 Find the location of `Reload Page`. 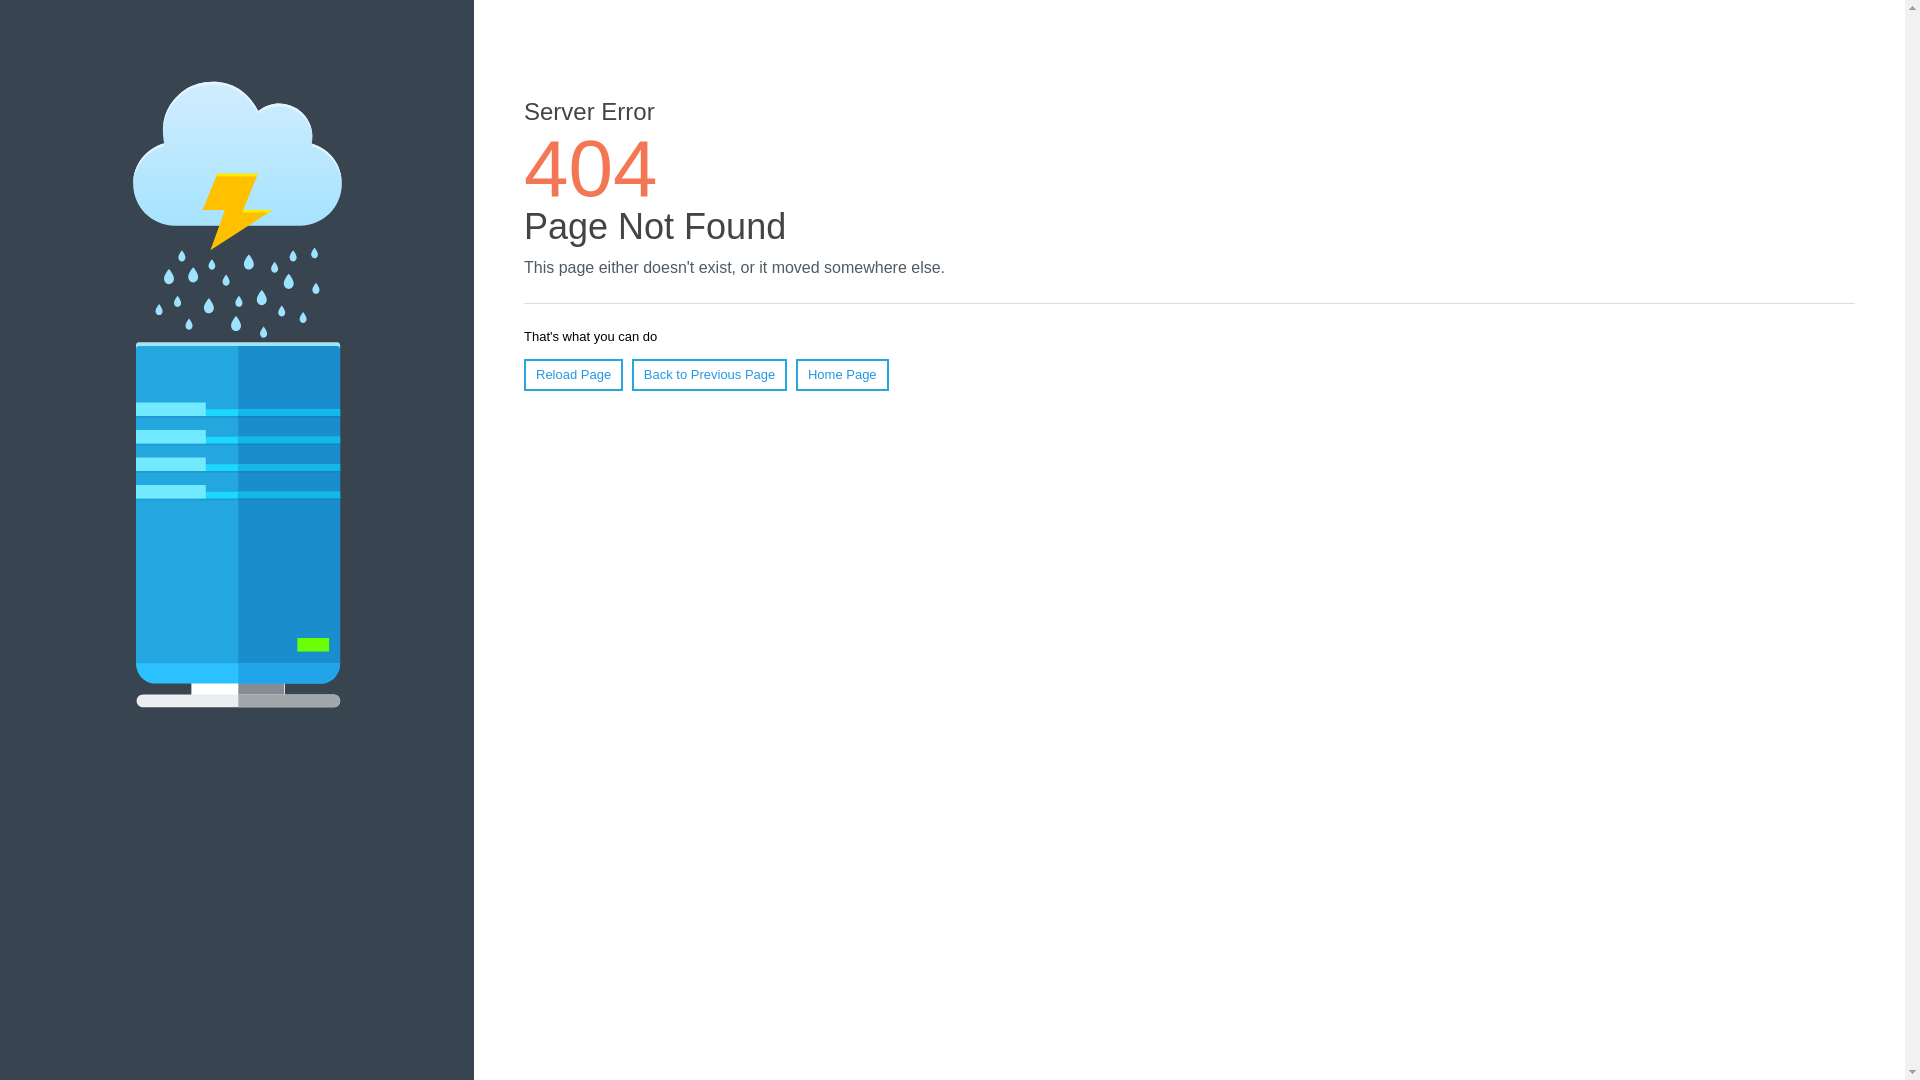

Reload Page is located at coordinates (573, 374).